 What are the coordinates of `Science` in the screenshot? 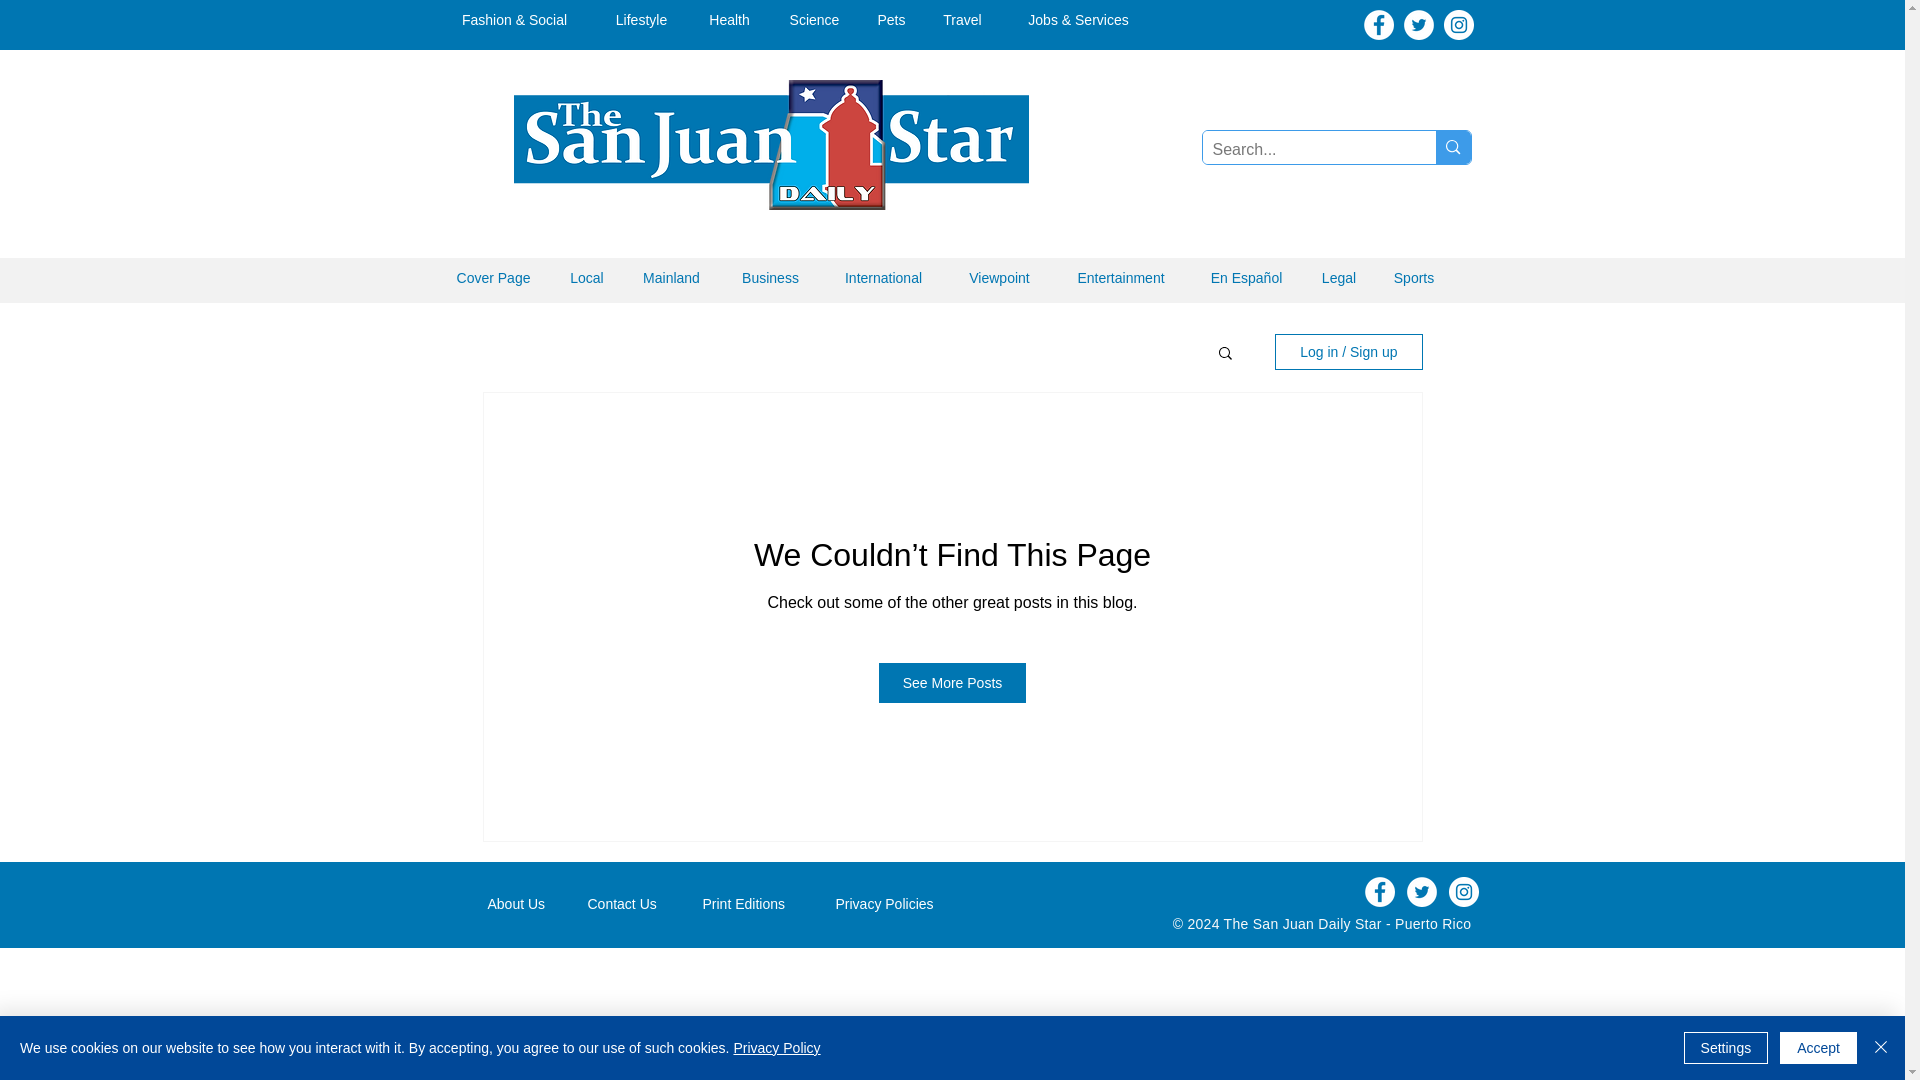 It's located at (814, 20).